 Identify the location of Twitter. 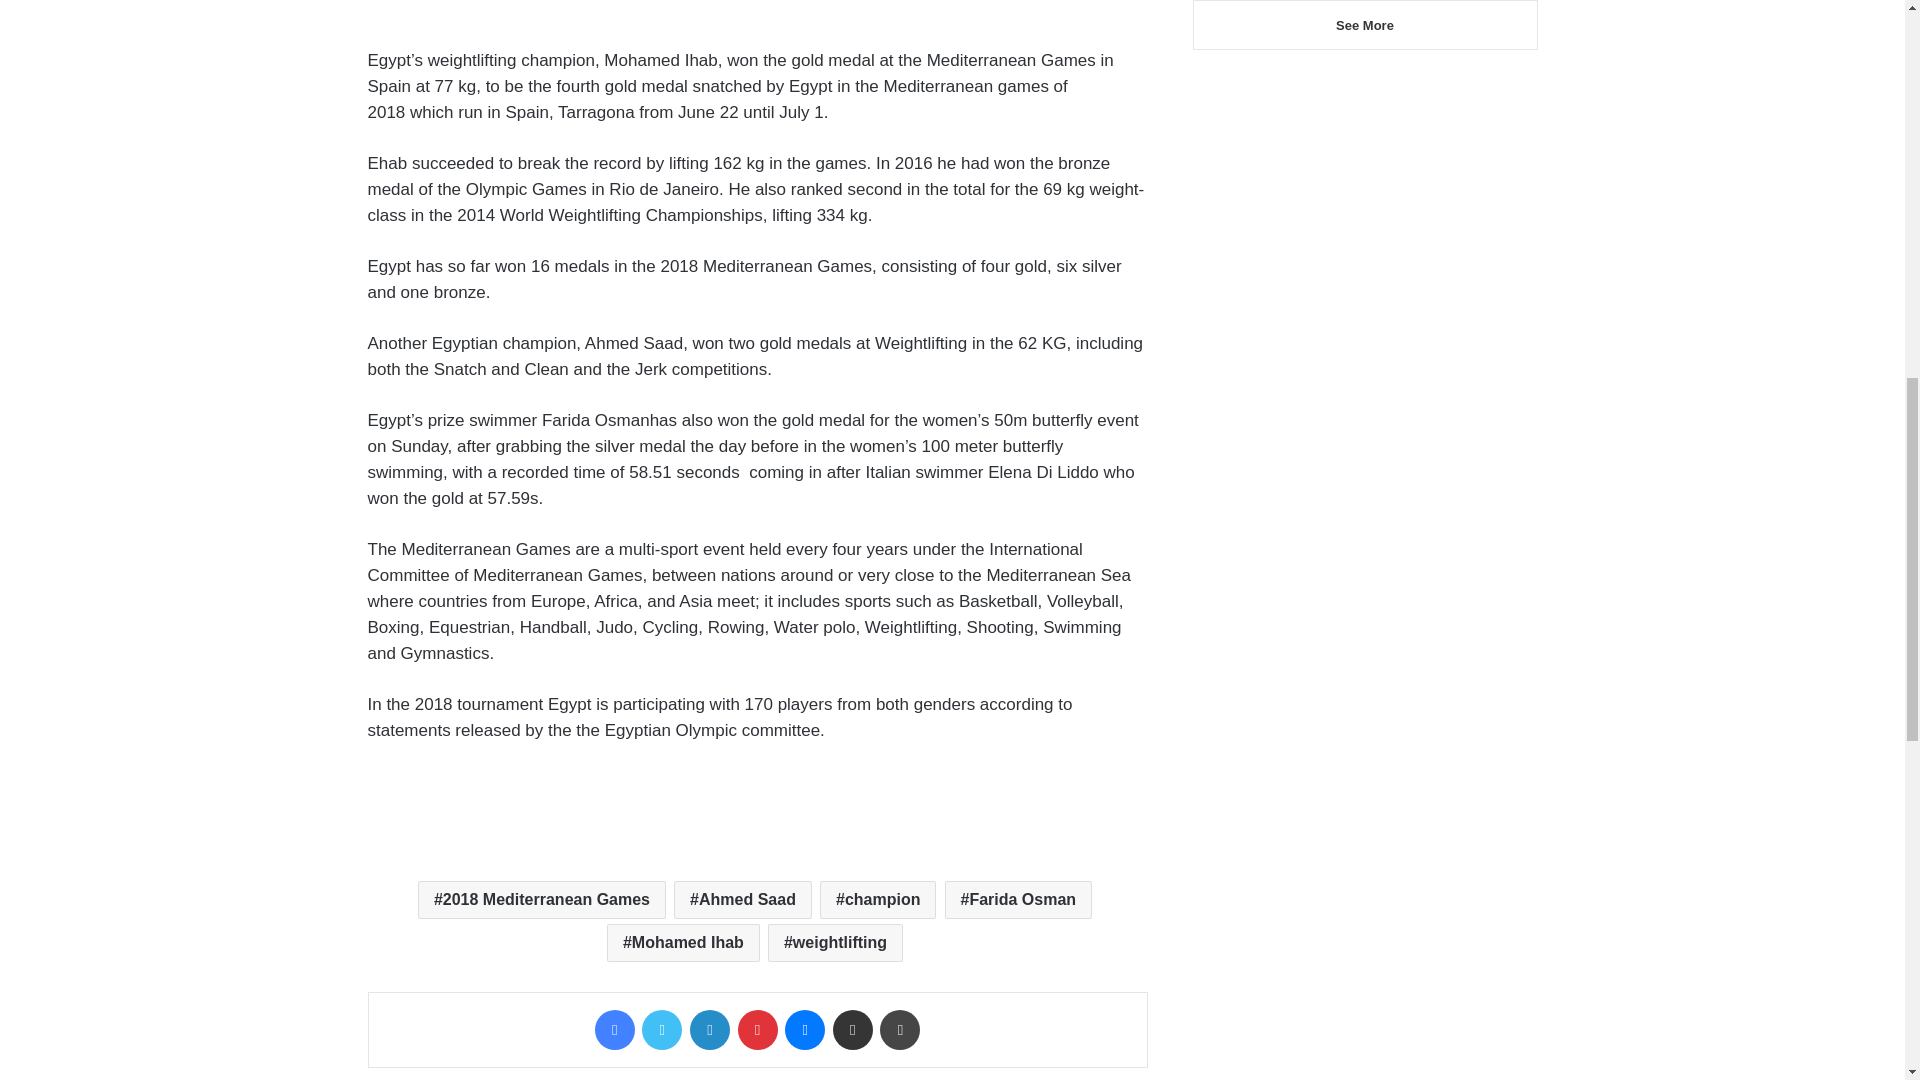
(661, 1029).